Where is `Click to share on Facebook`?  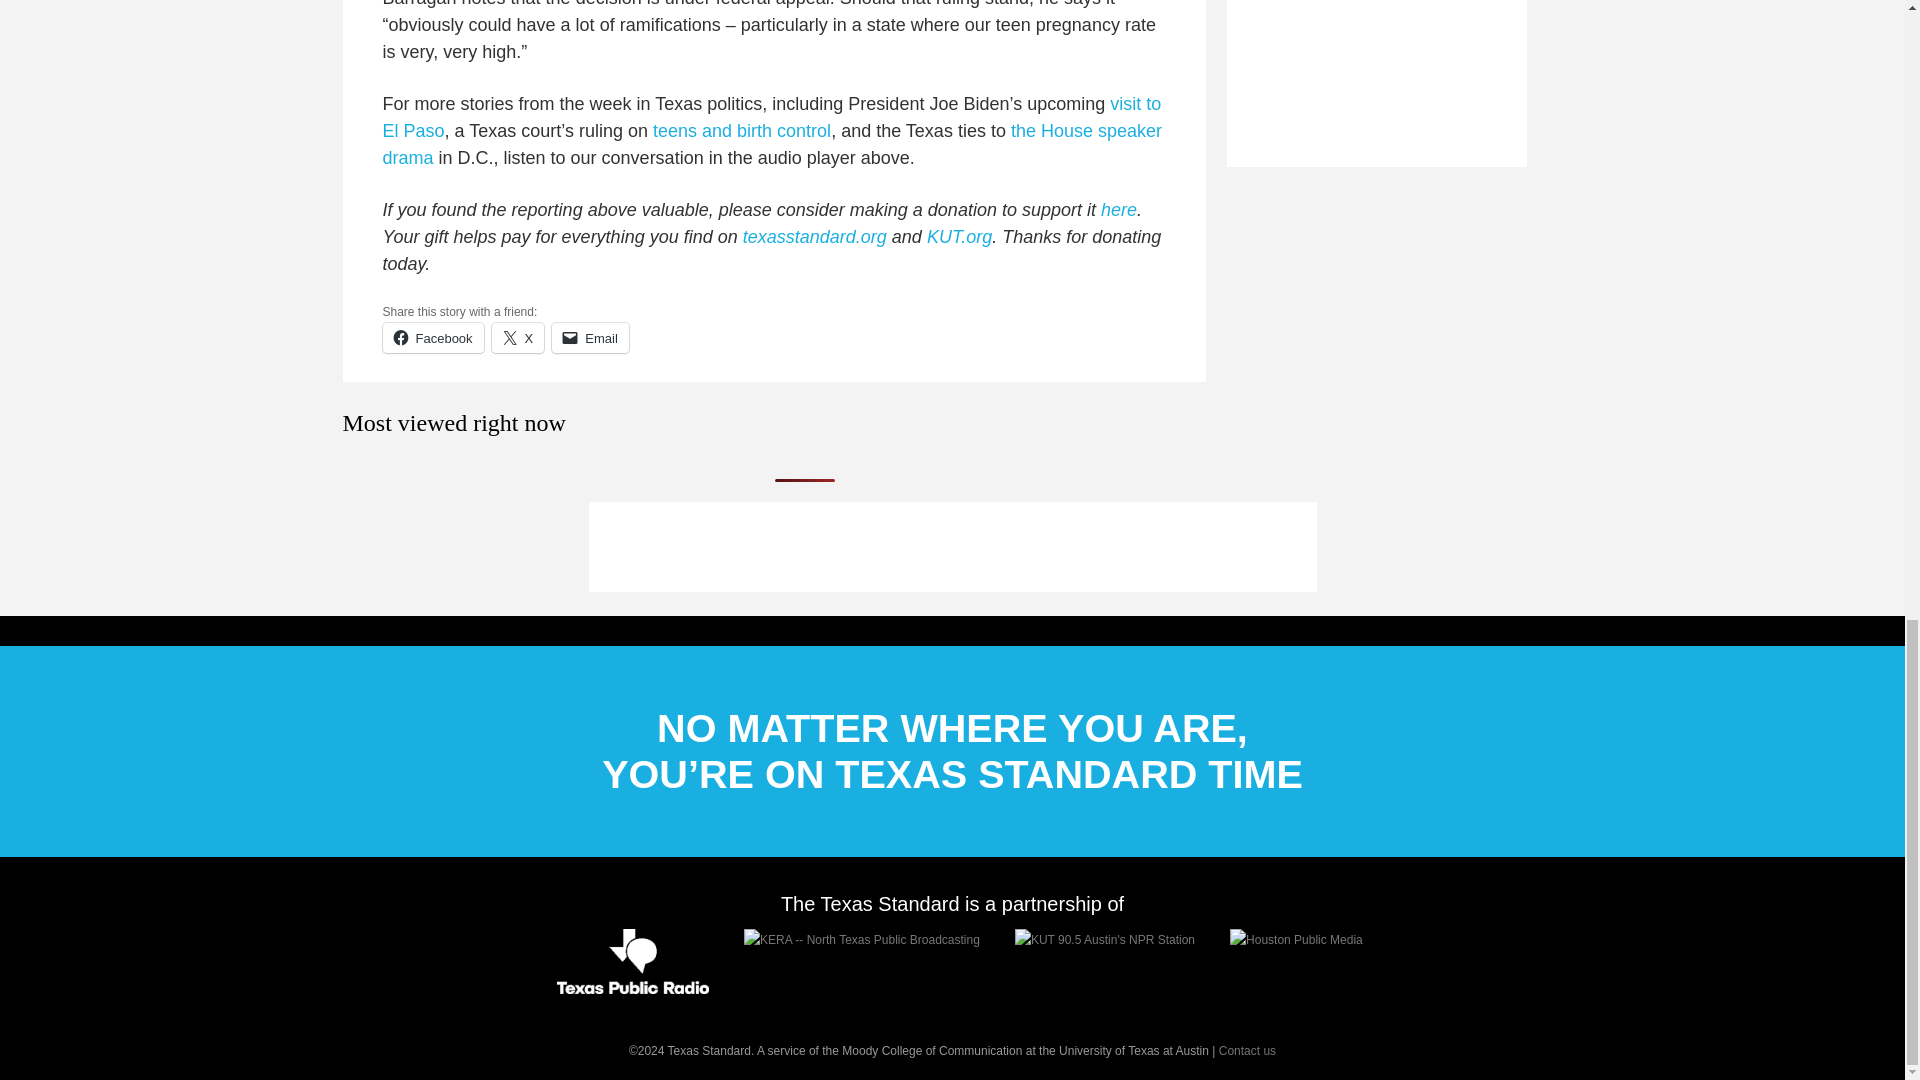
Click to share on Facebook is located at coordinates (432, 338).